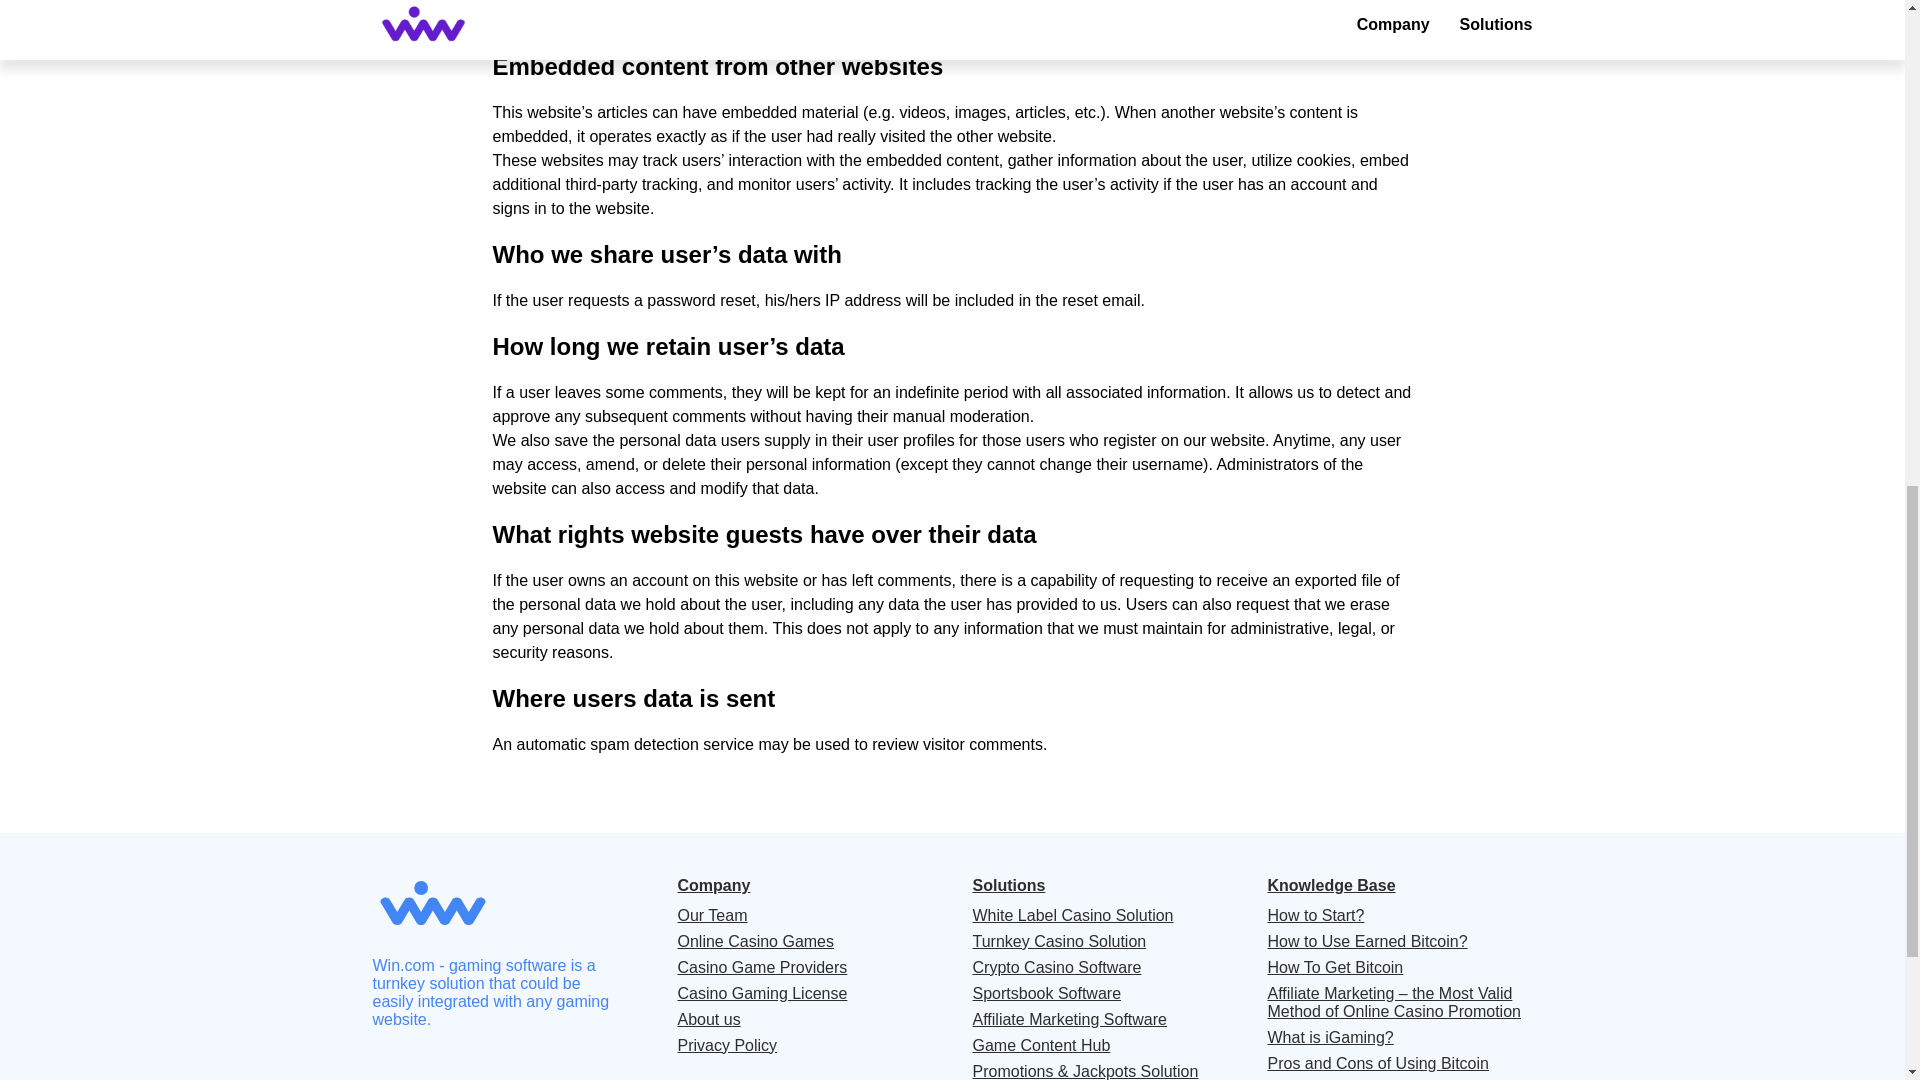 Image resolution: width=1920 pixels, height=1080 pixels. What do you see at coordinates (762, 993) in the screenshot?
I see `Casino Gaming License` at bounding box center [762, 993].